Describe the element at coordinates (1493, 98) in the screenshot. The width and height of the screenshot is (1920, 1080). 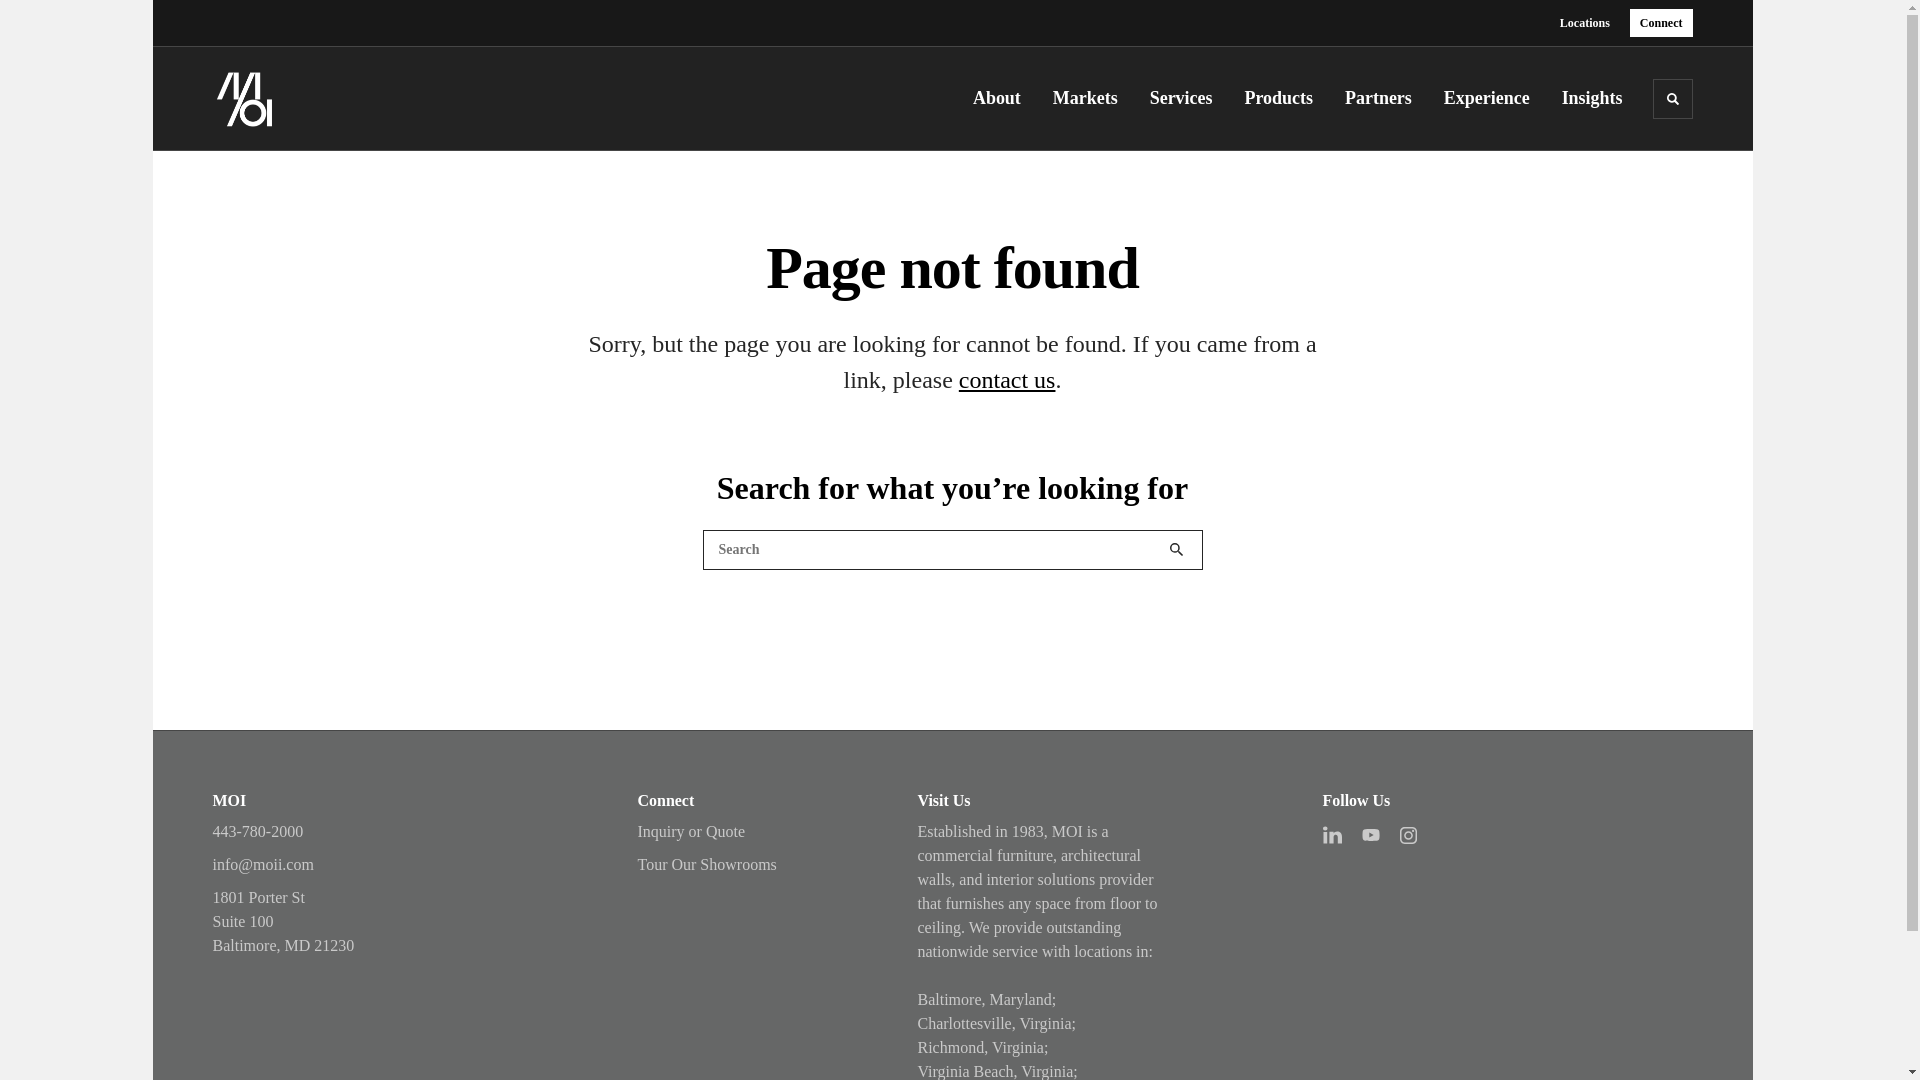
I see `Experience` at that location.